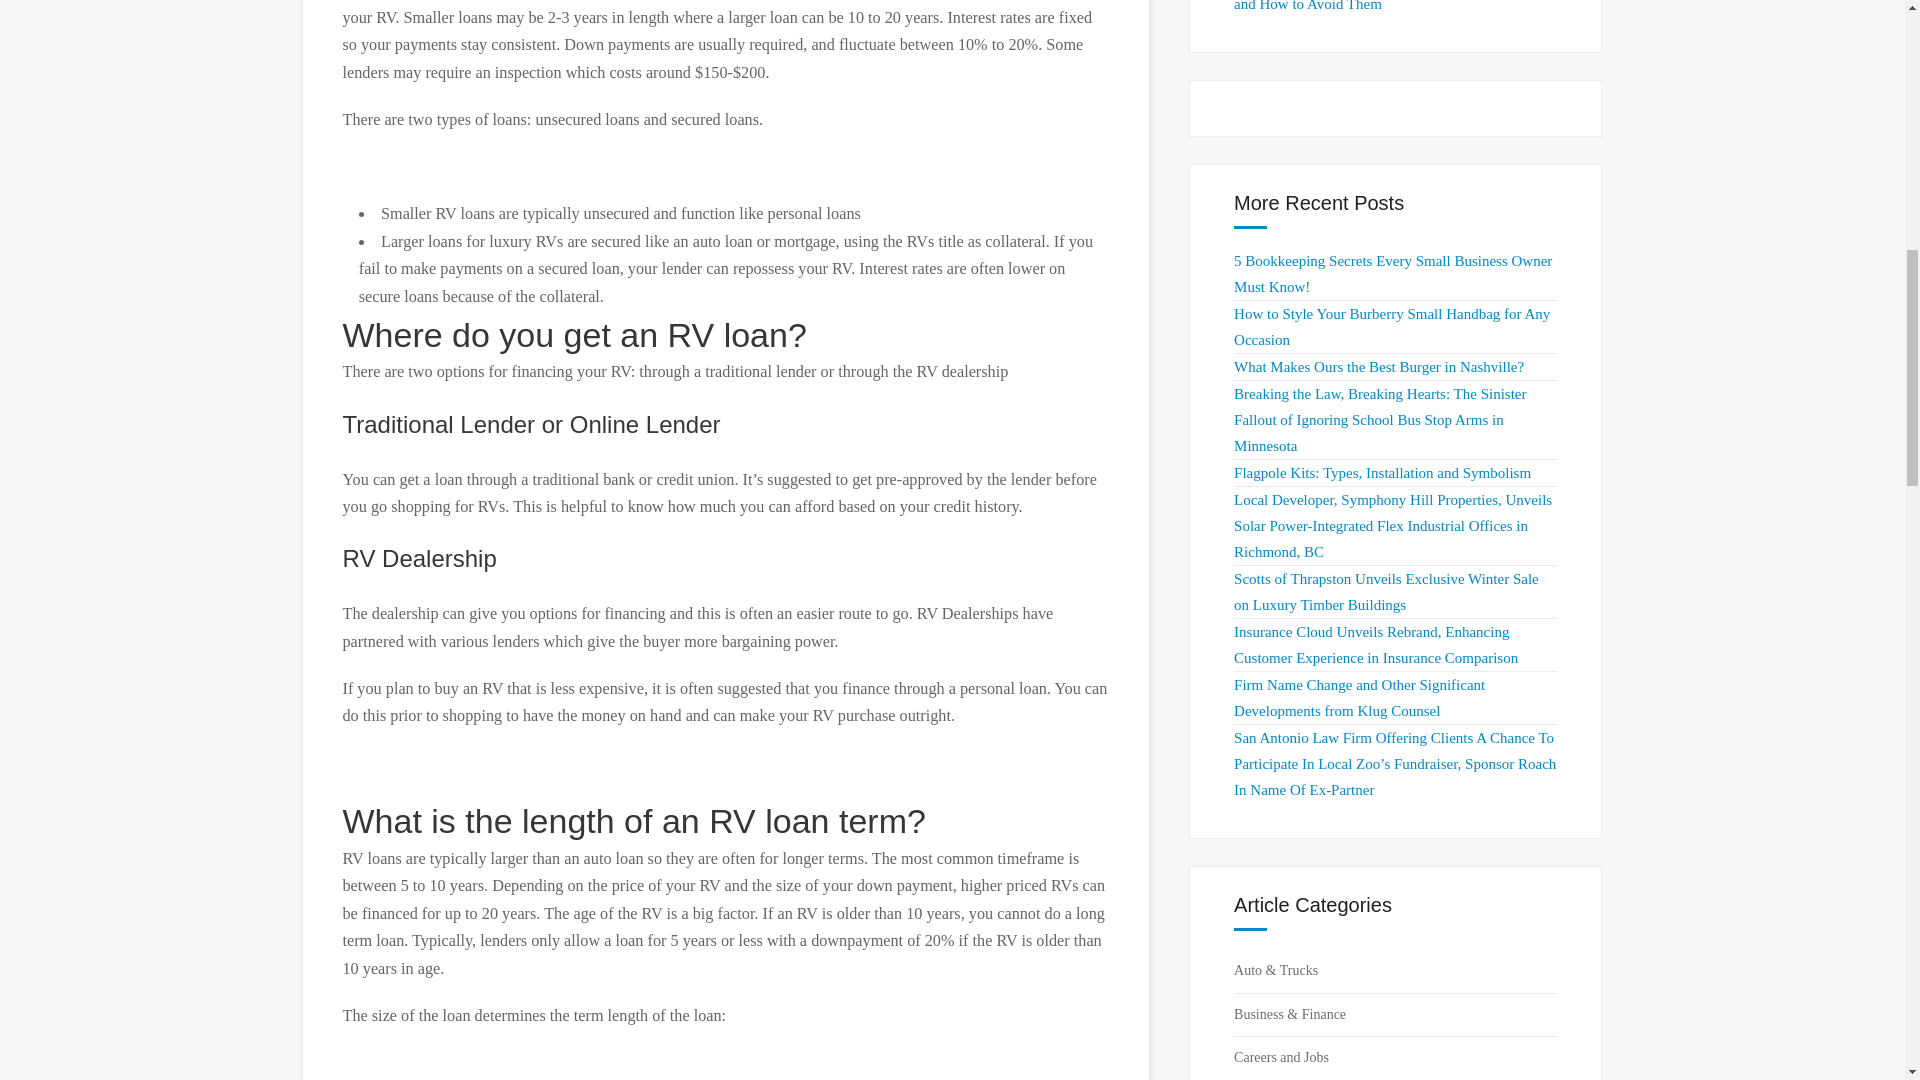 This screenshot has height=1080, width=1920. Describe the element at coordinates (1392, 326) in the screenshot. I see `How to Style Your Burberry Small Handbag for Any Occasion` at that location.